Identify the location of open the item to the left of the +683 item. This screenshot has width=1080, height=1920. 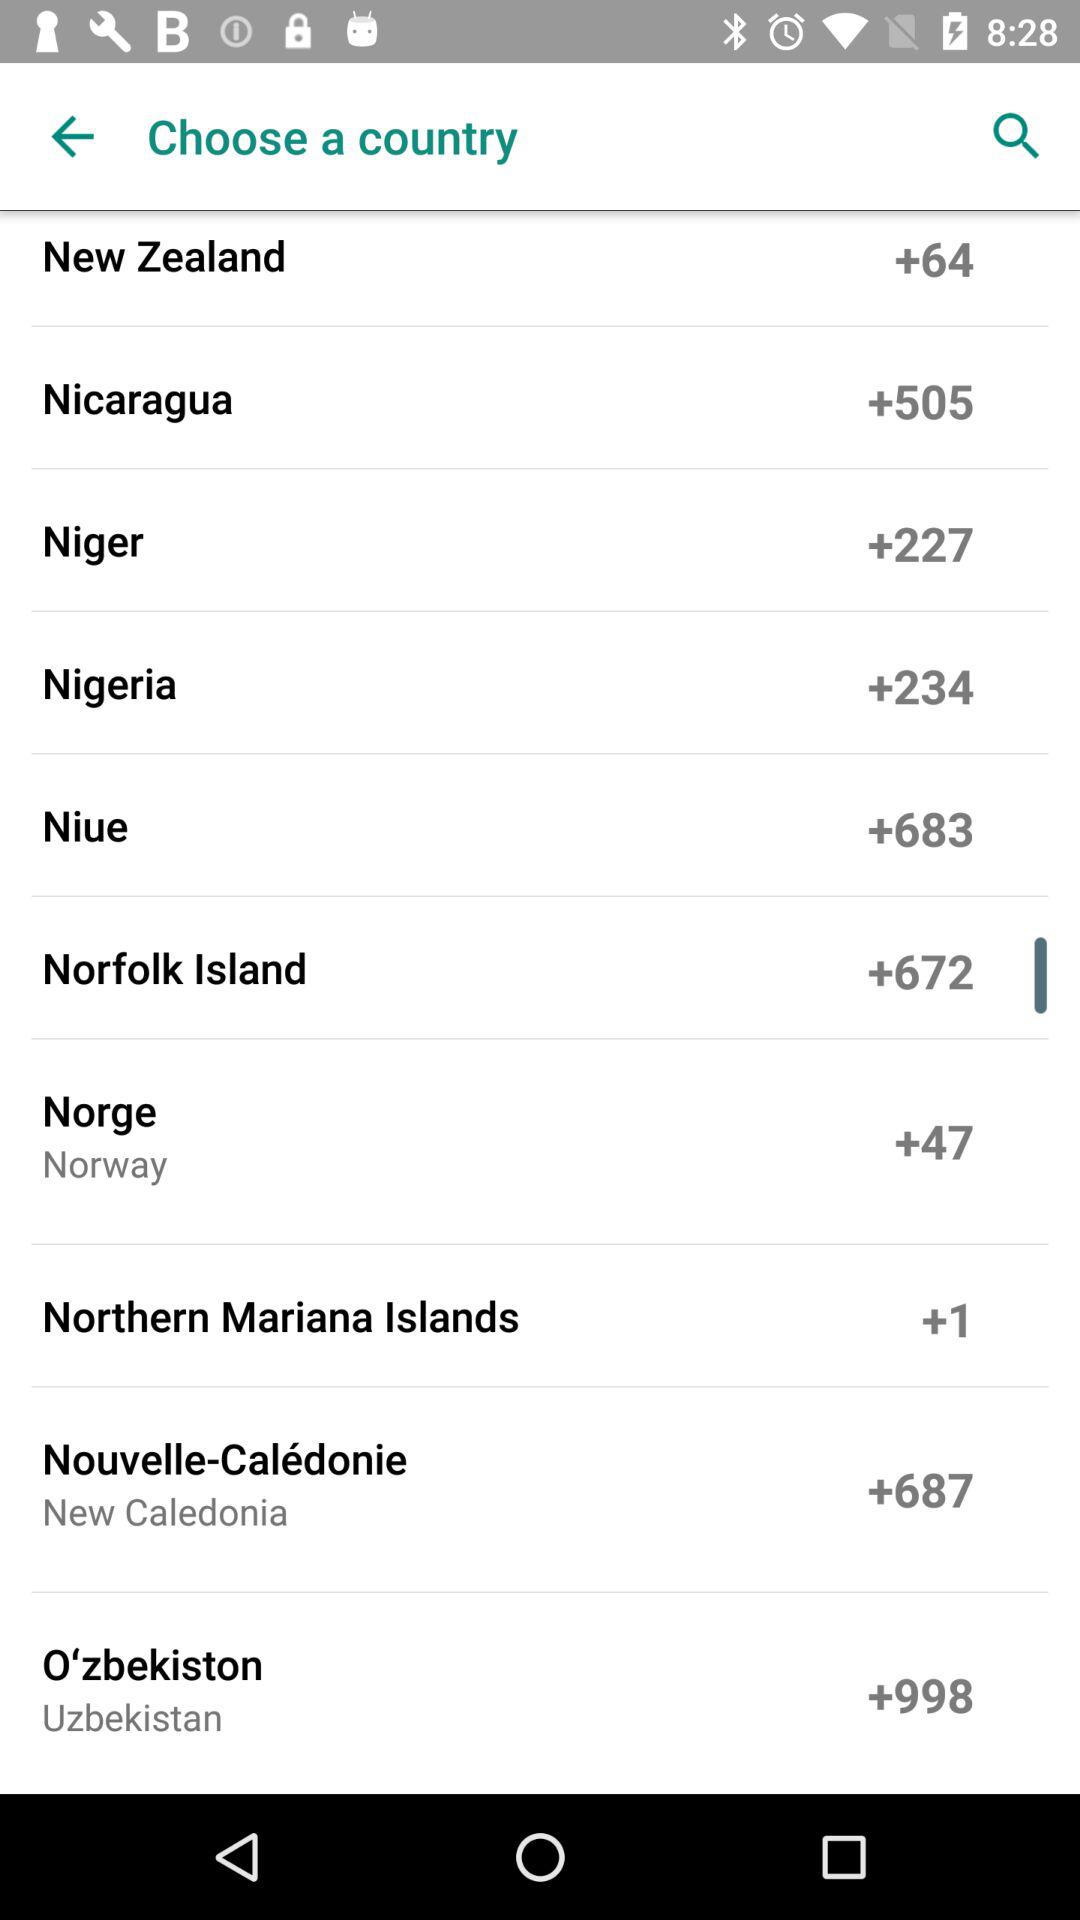
(85, 824).